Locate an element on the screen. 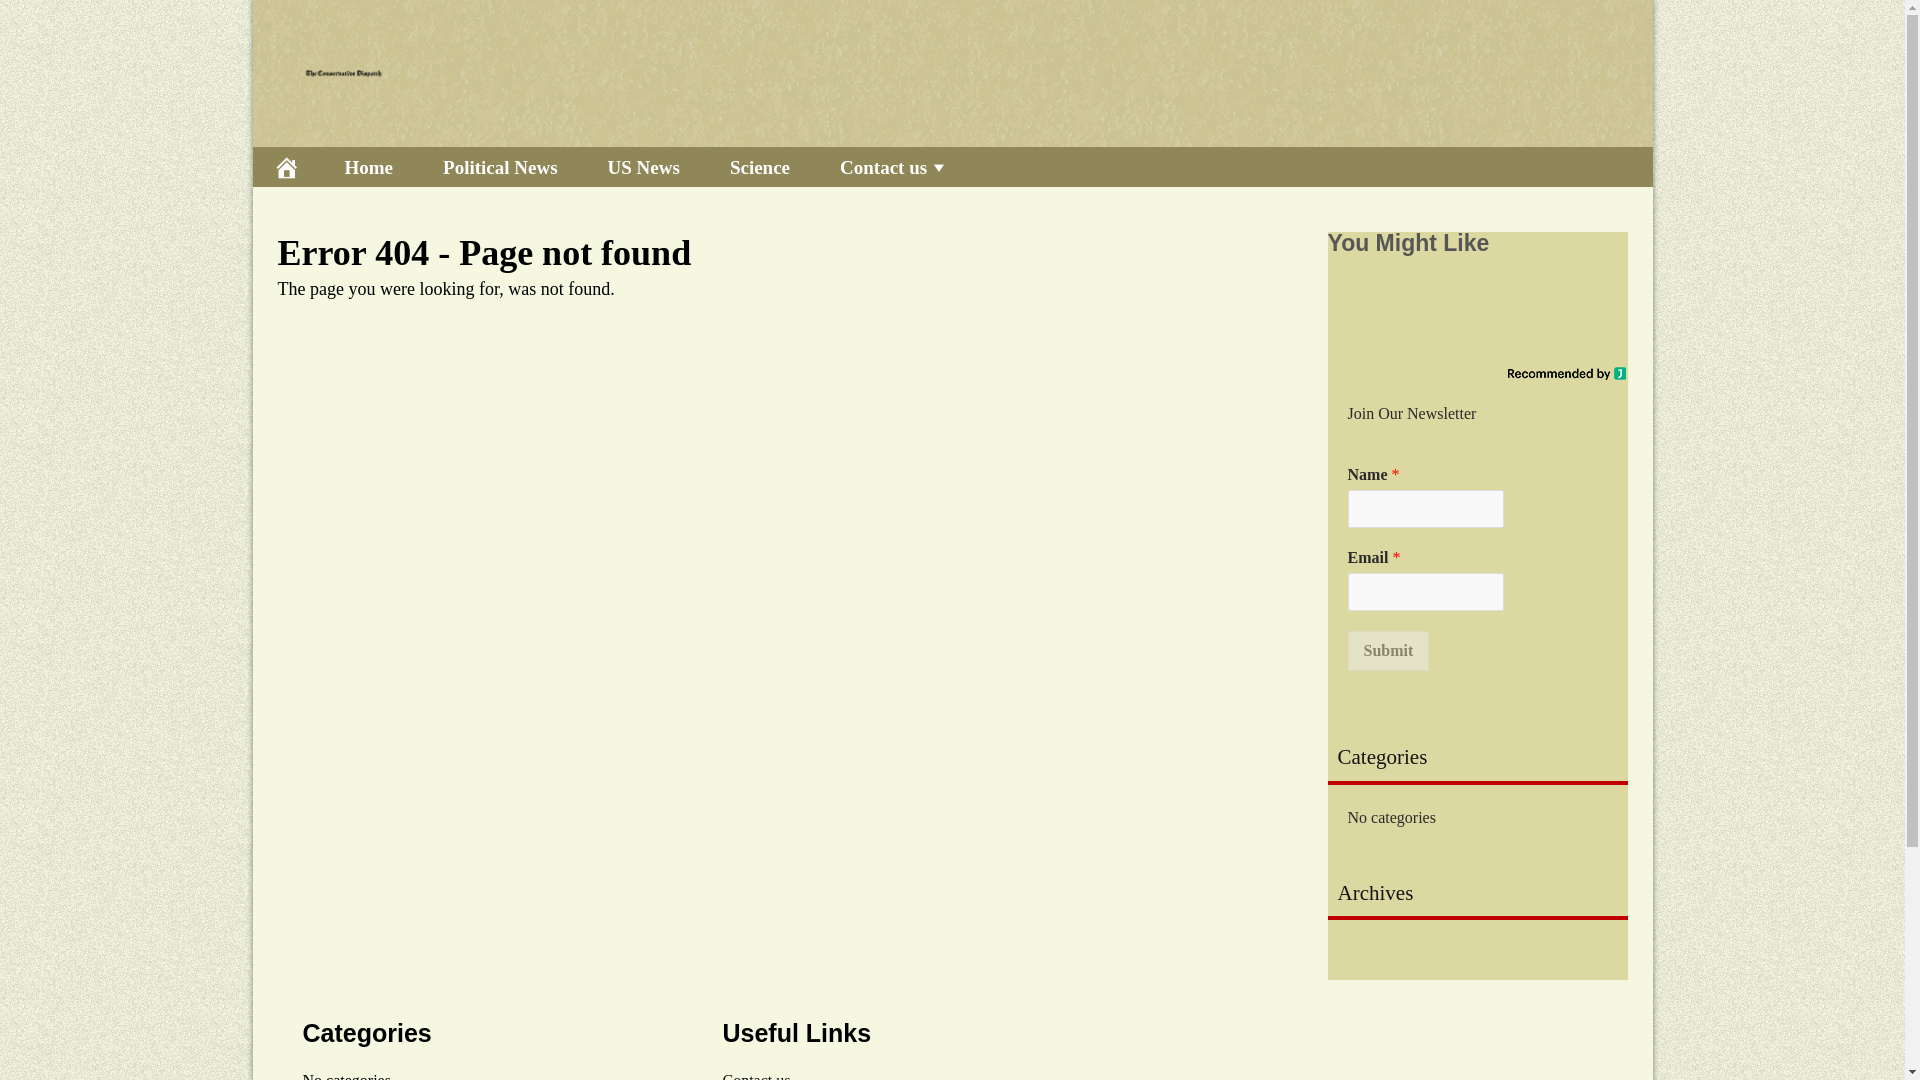  Contact us is located at coordinates (755, 1076).